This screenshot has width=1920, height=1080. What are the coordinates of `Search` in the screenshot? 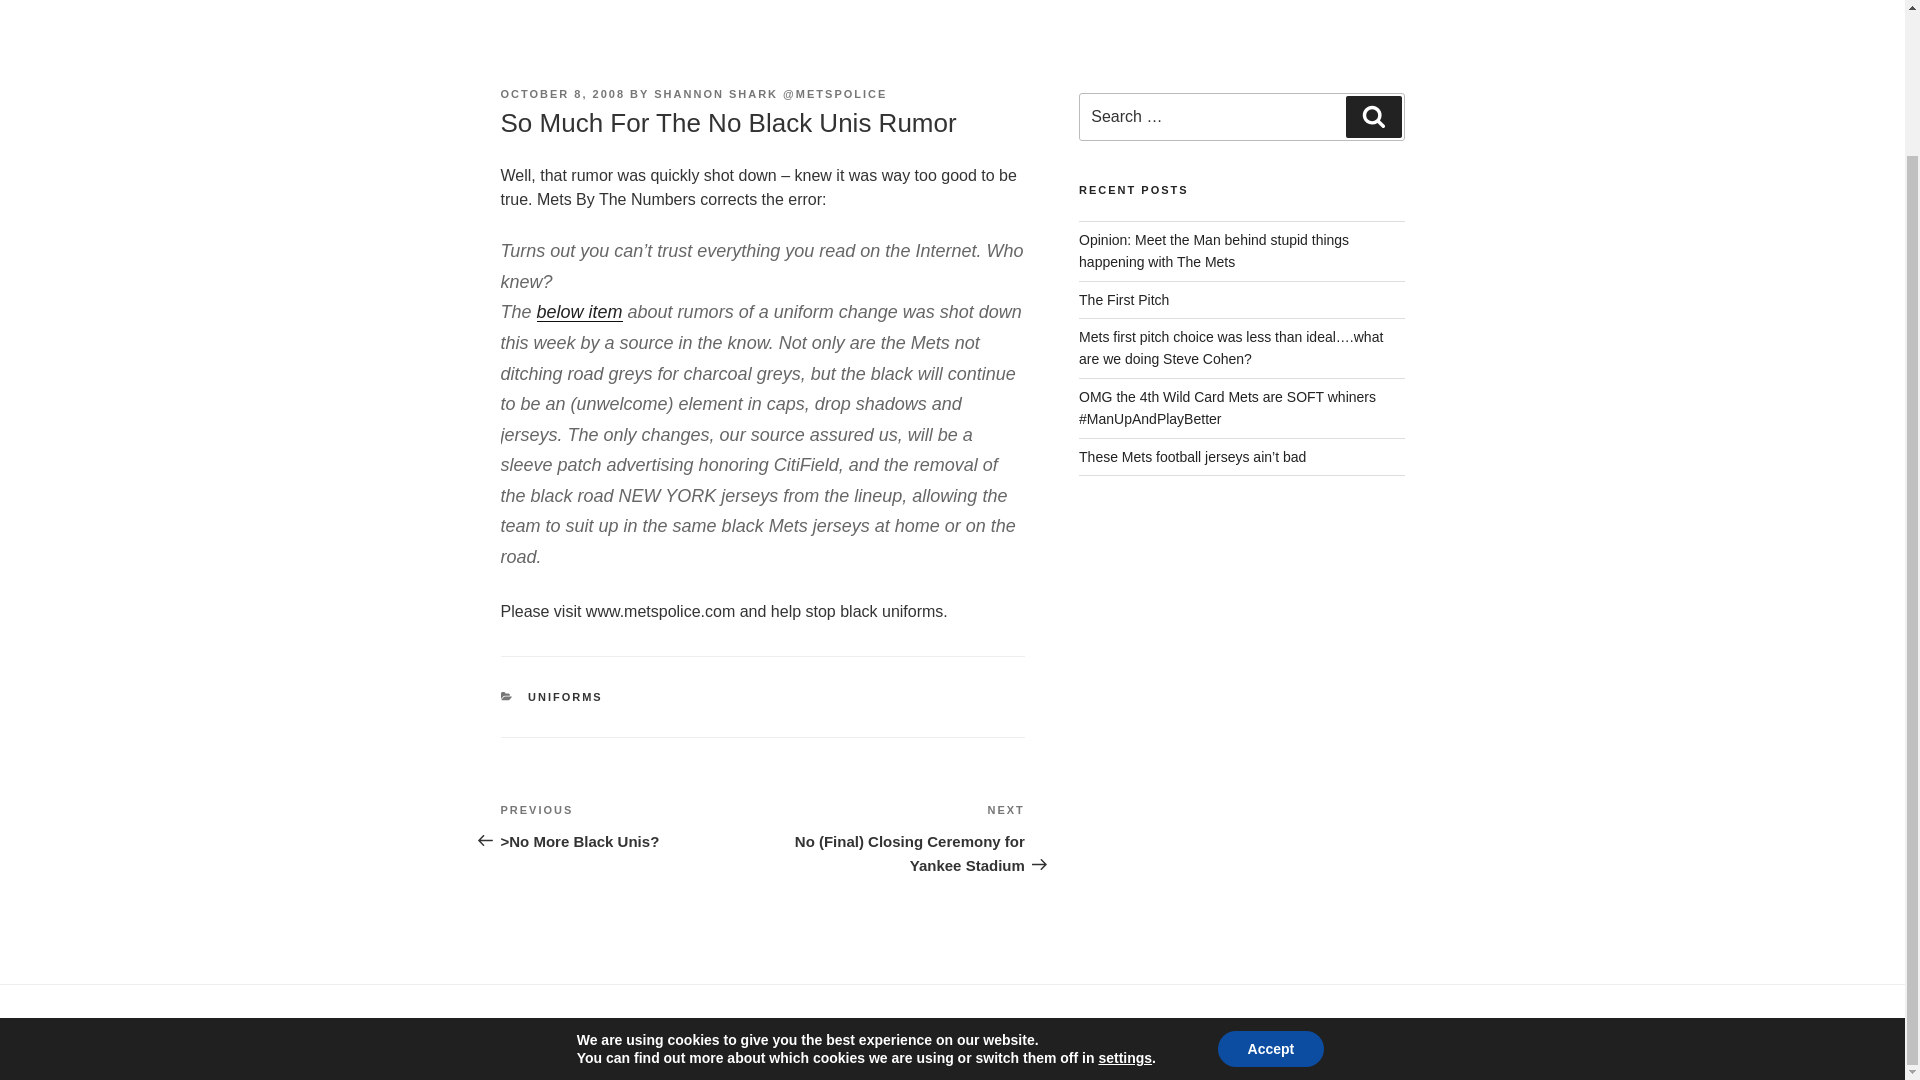 It's located at (1373, 117).